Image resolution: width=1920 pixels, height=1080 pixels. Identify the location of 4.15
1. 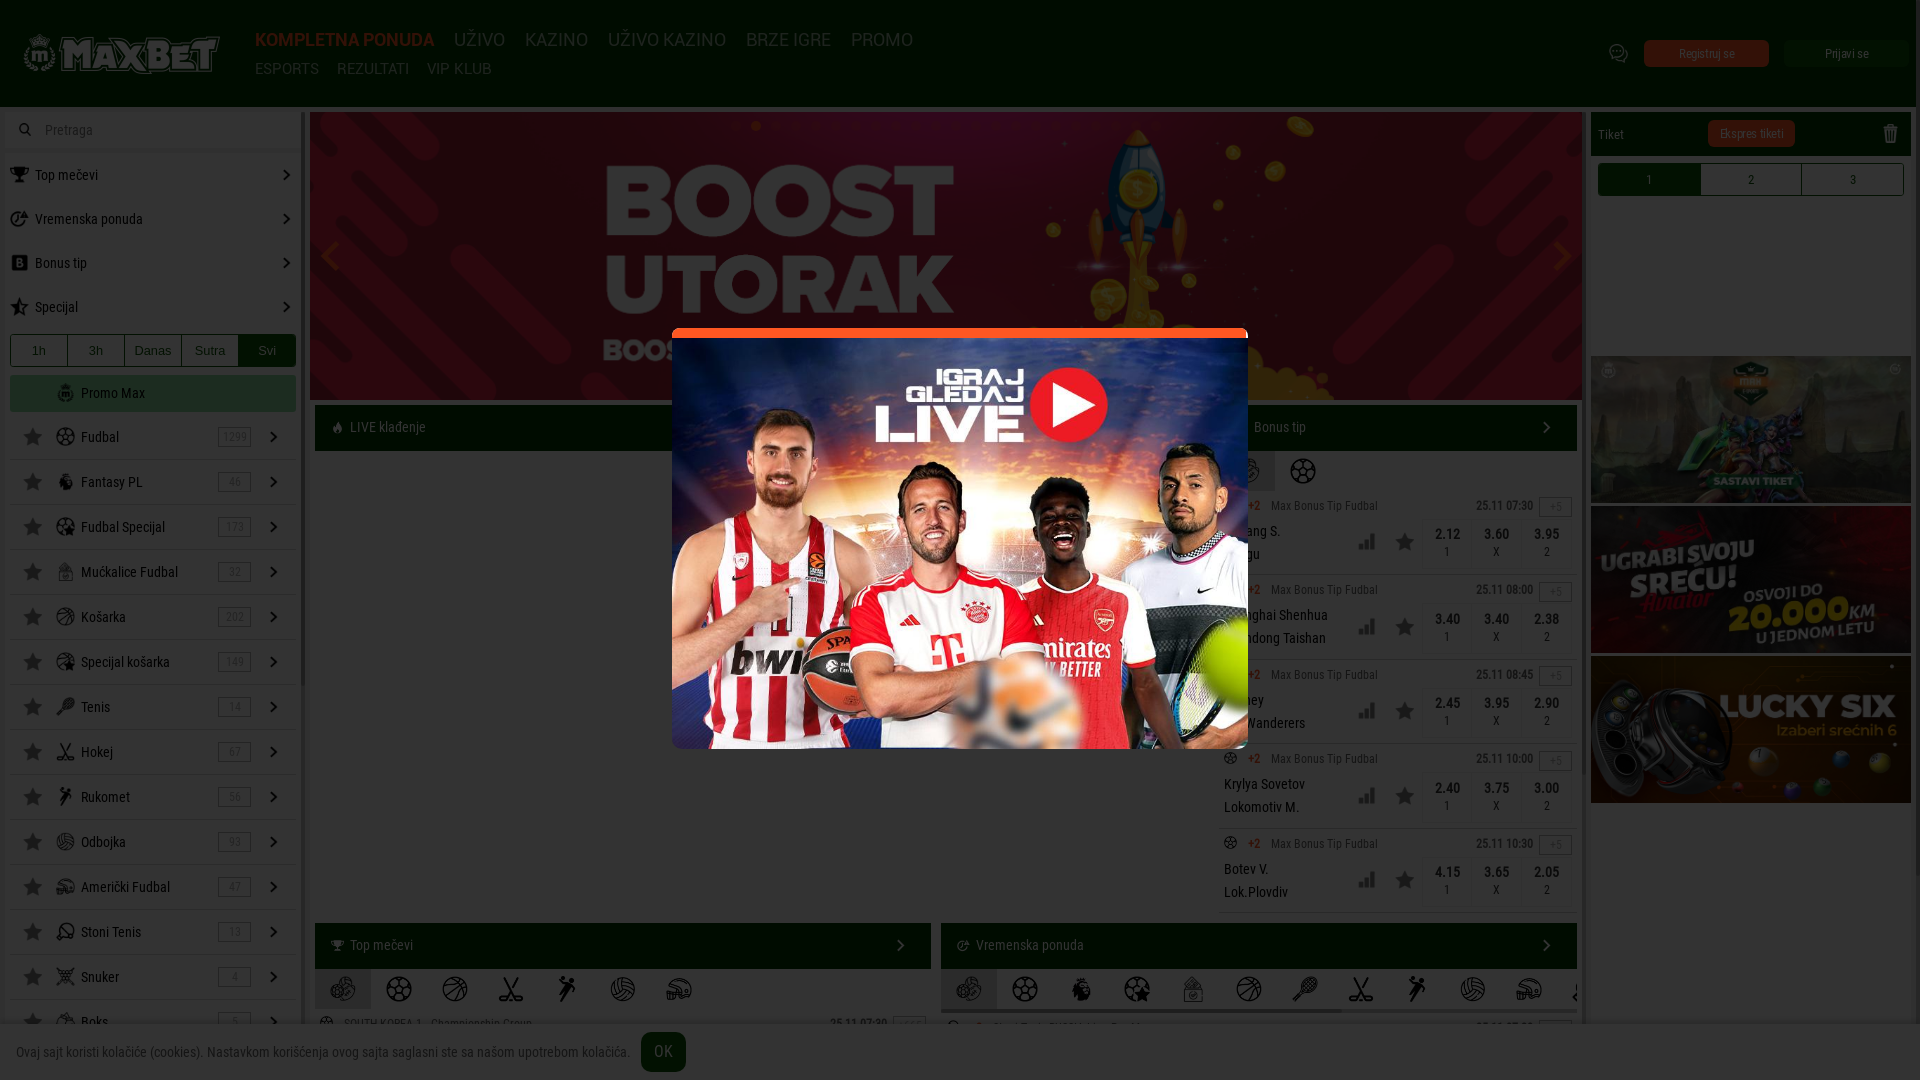
(1447, 882).